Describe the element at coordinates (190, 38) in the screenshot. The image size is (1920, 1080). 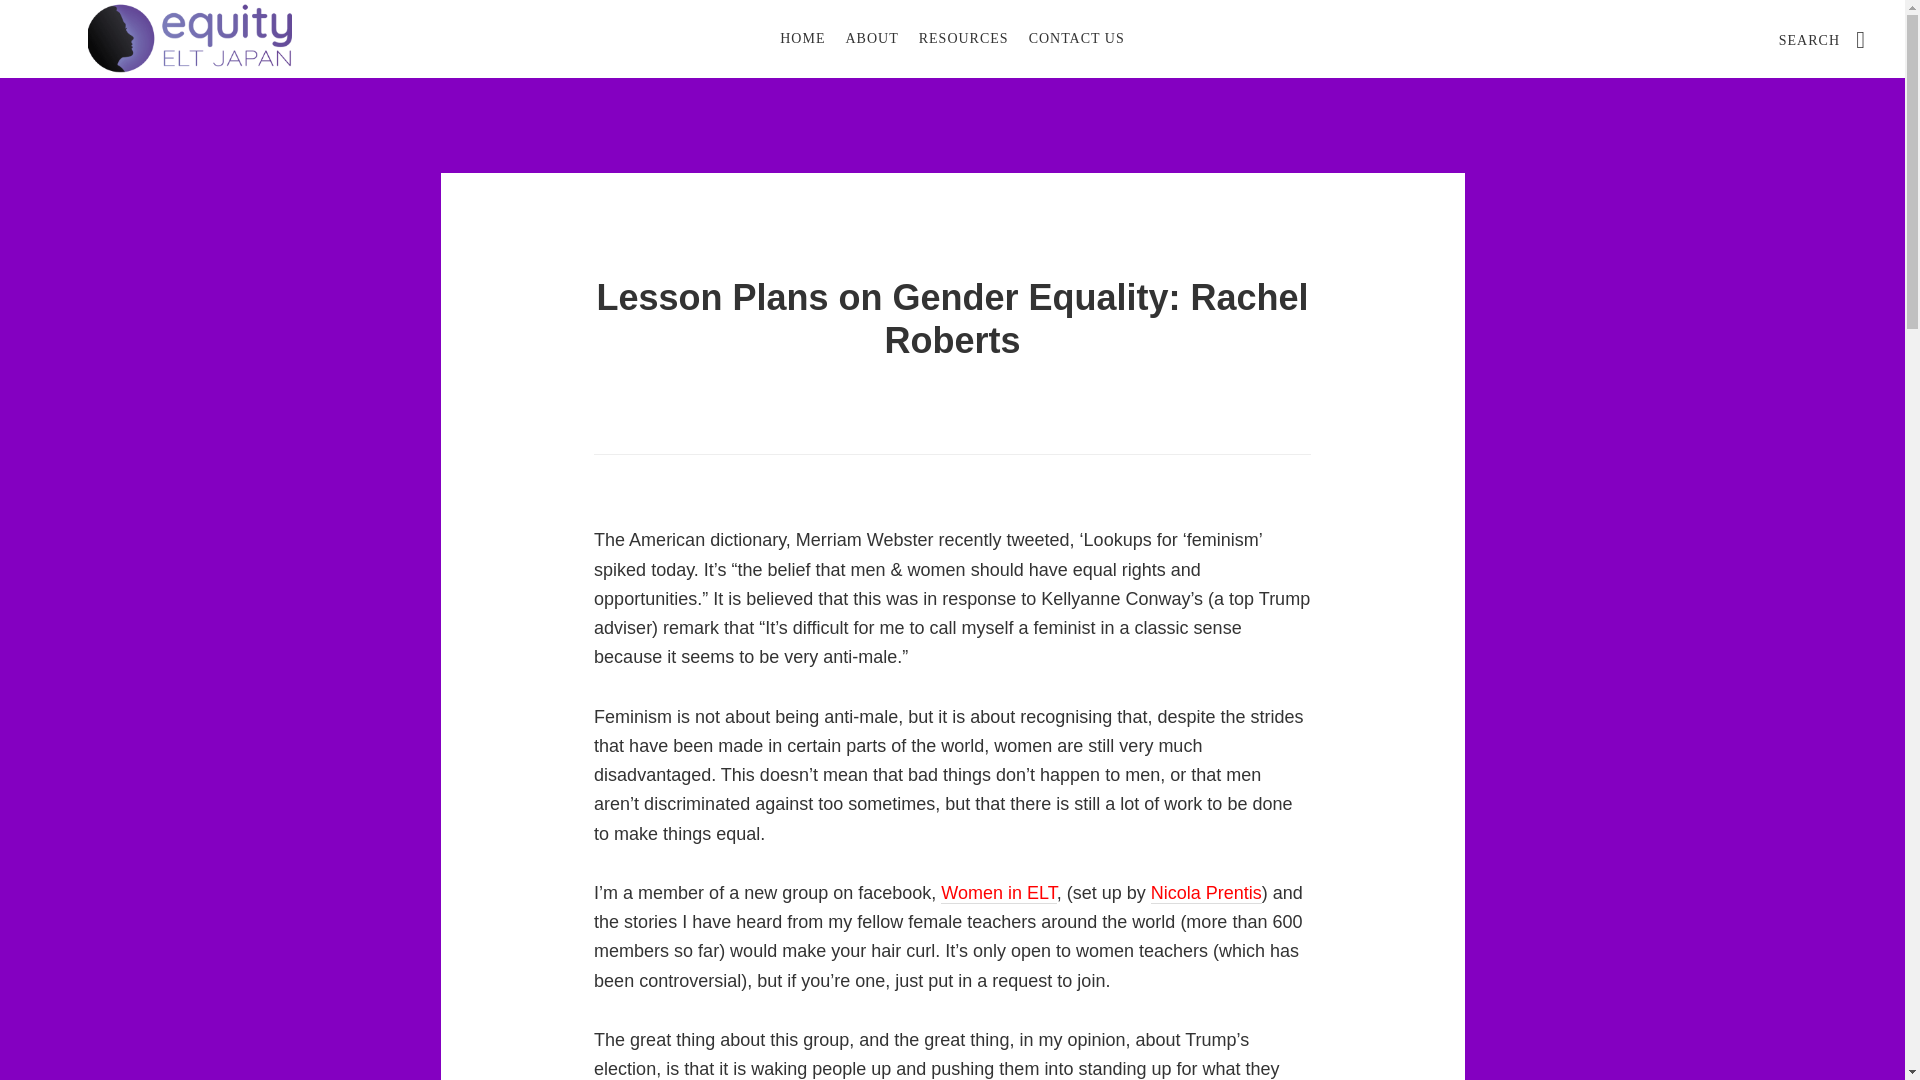
I see `GENDER EQUITY: ELT IN JAPAN` at that location.